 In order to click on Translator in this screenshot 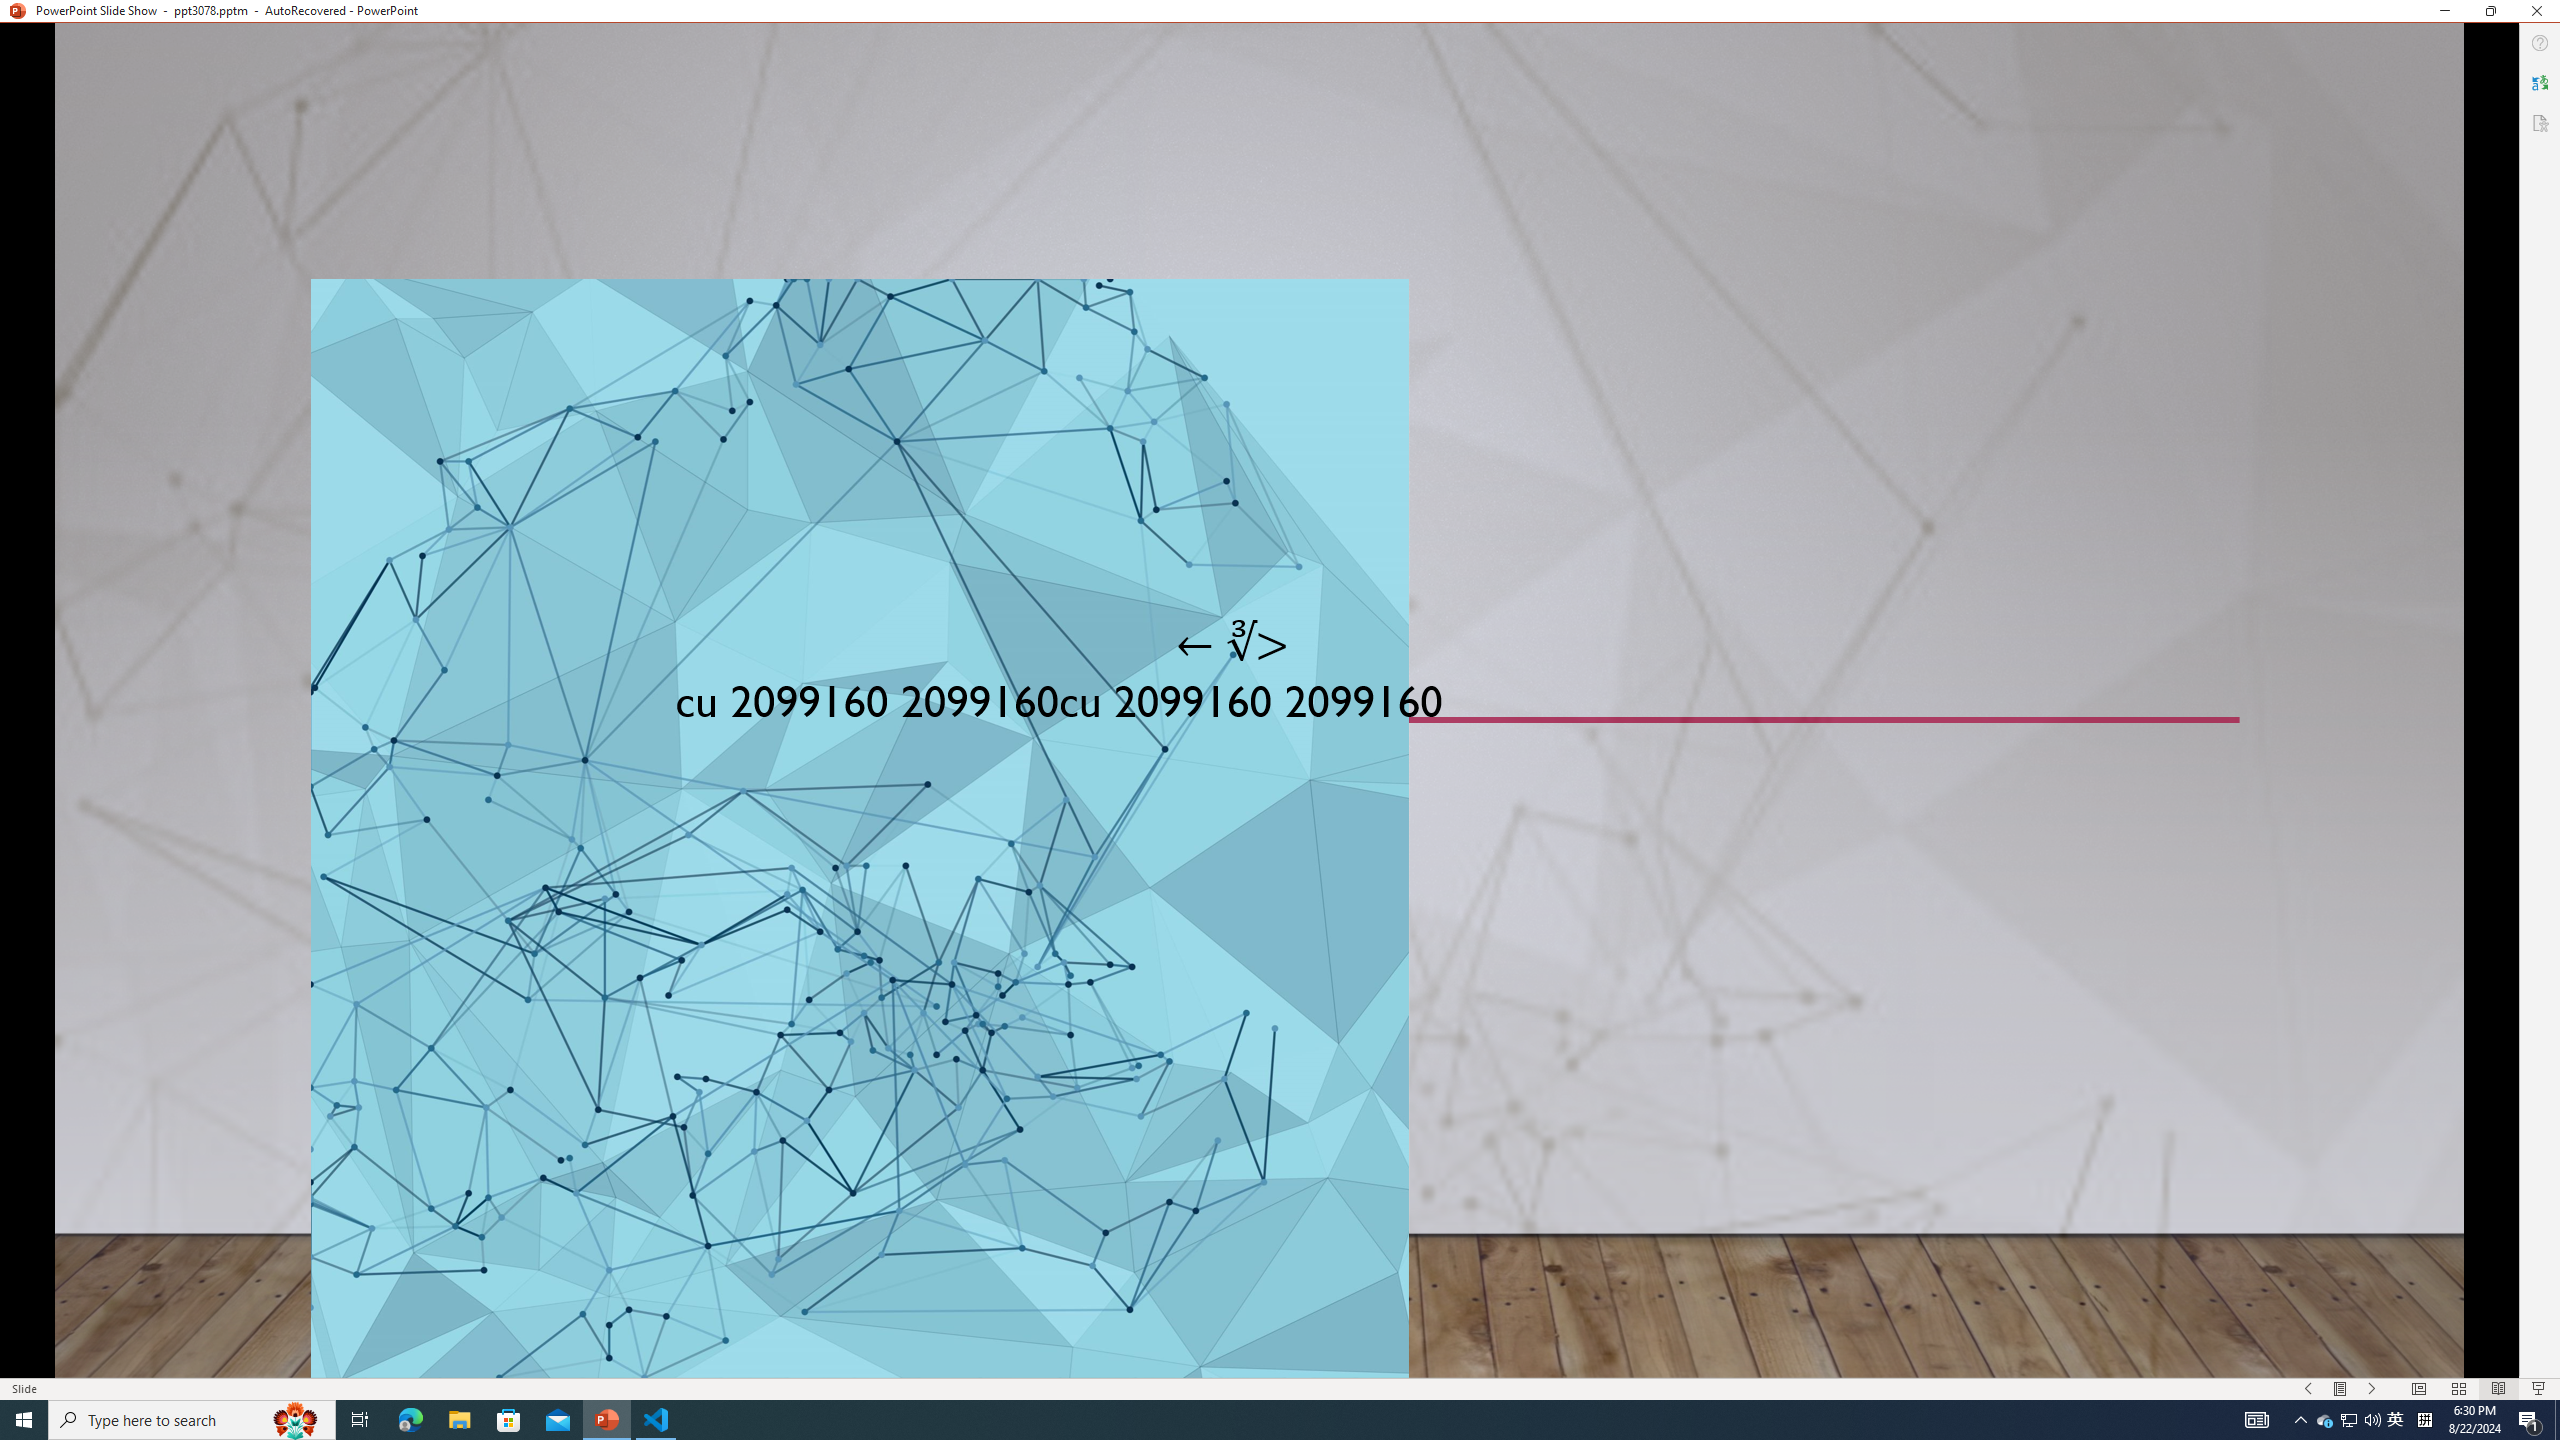, I will do `click(2540, 83)`.